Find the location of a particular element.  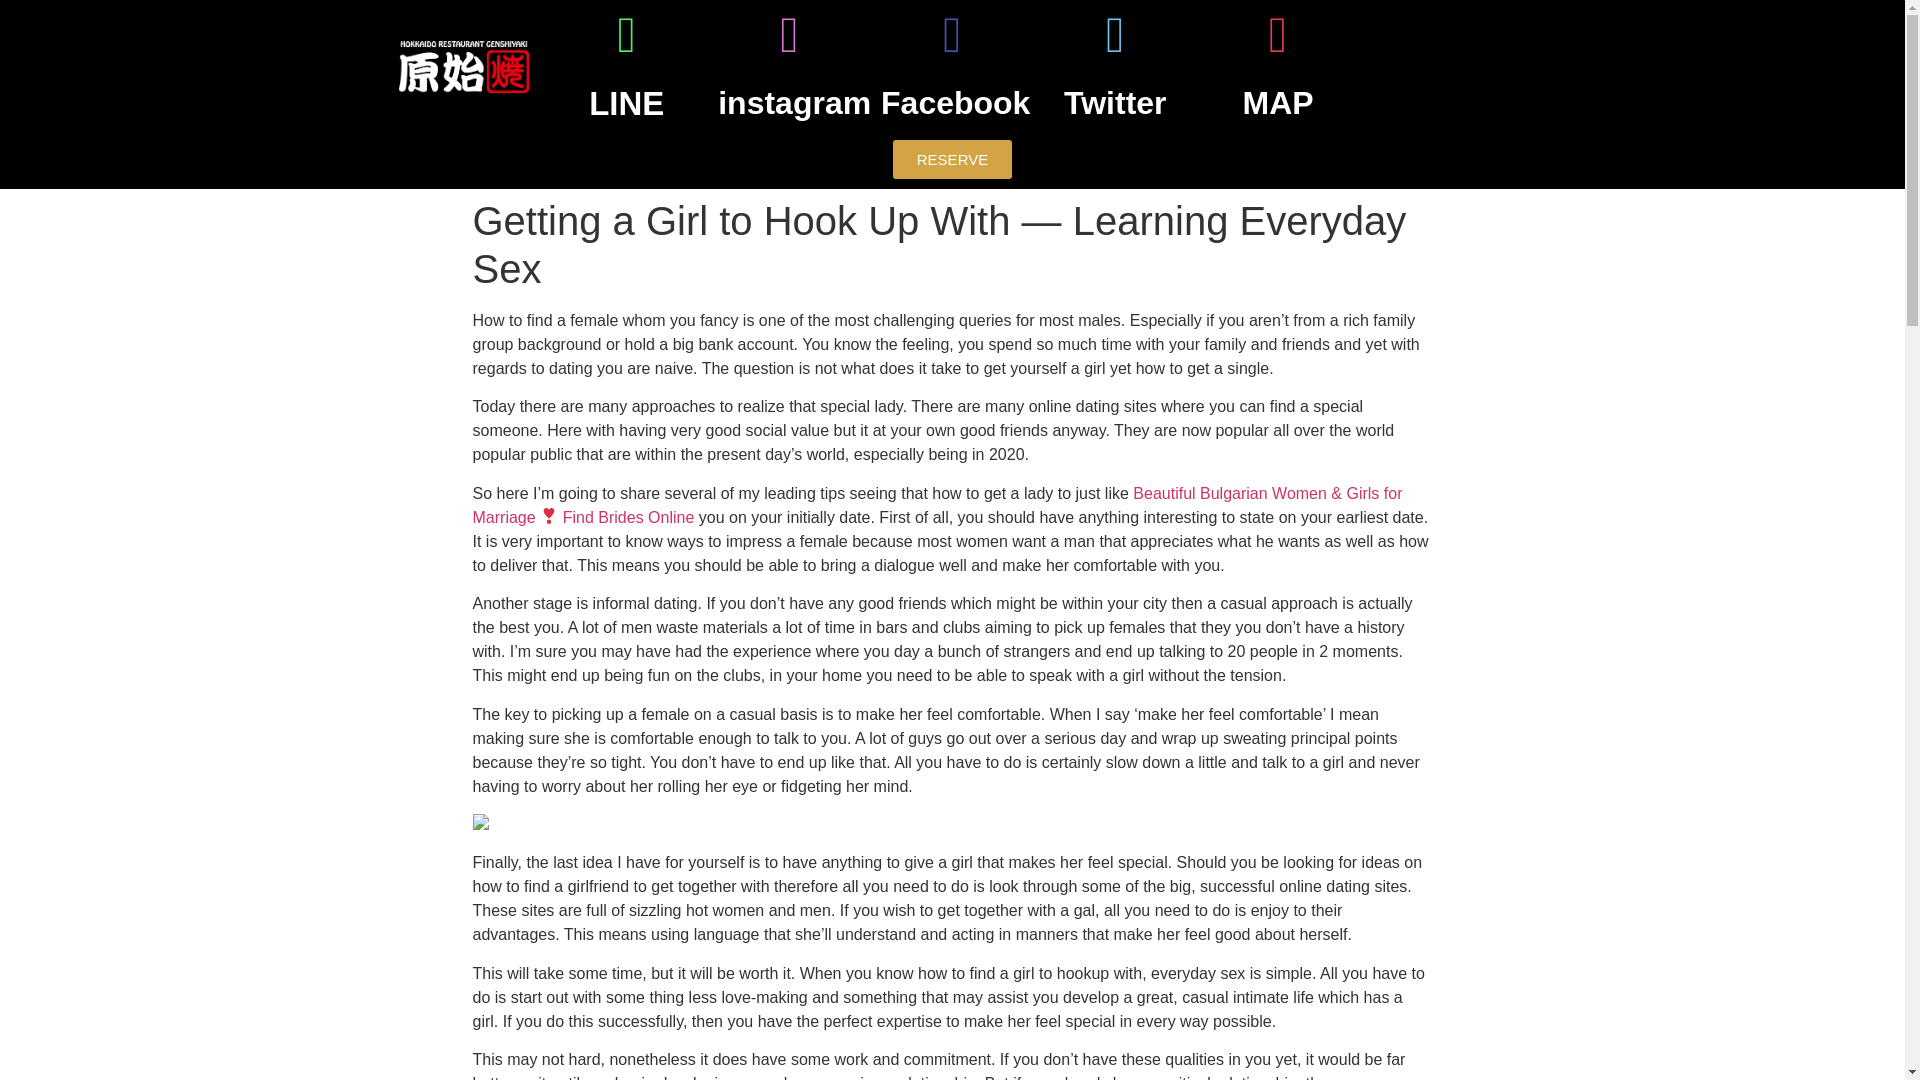

LINE is located at coordinates (626, 104).